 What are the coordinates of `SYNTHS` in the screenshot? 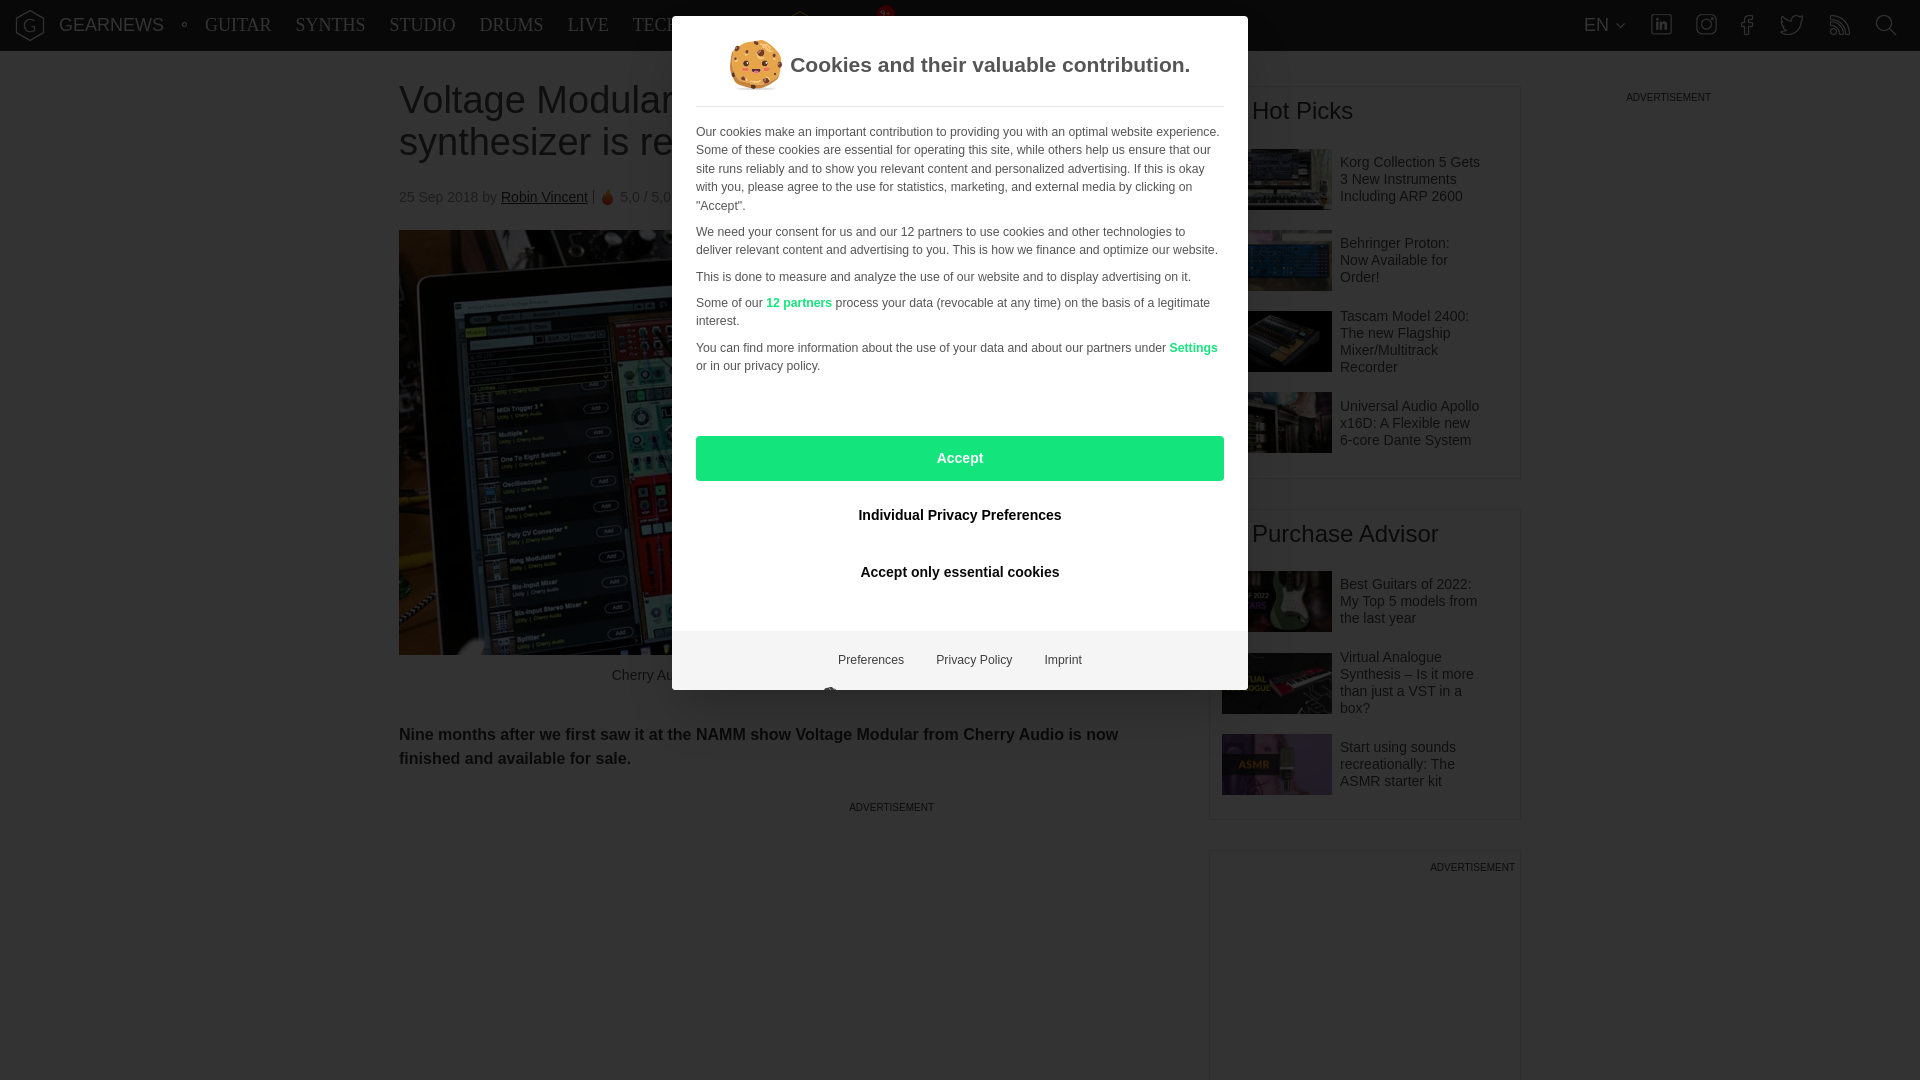 It's located at (330, 25).